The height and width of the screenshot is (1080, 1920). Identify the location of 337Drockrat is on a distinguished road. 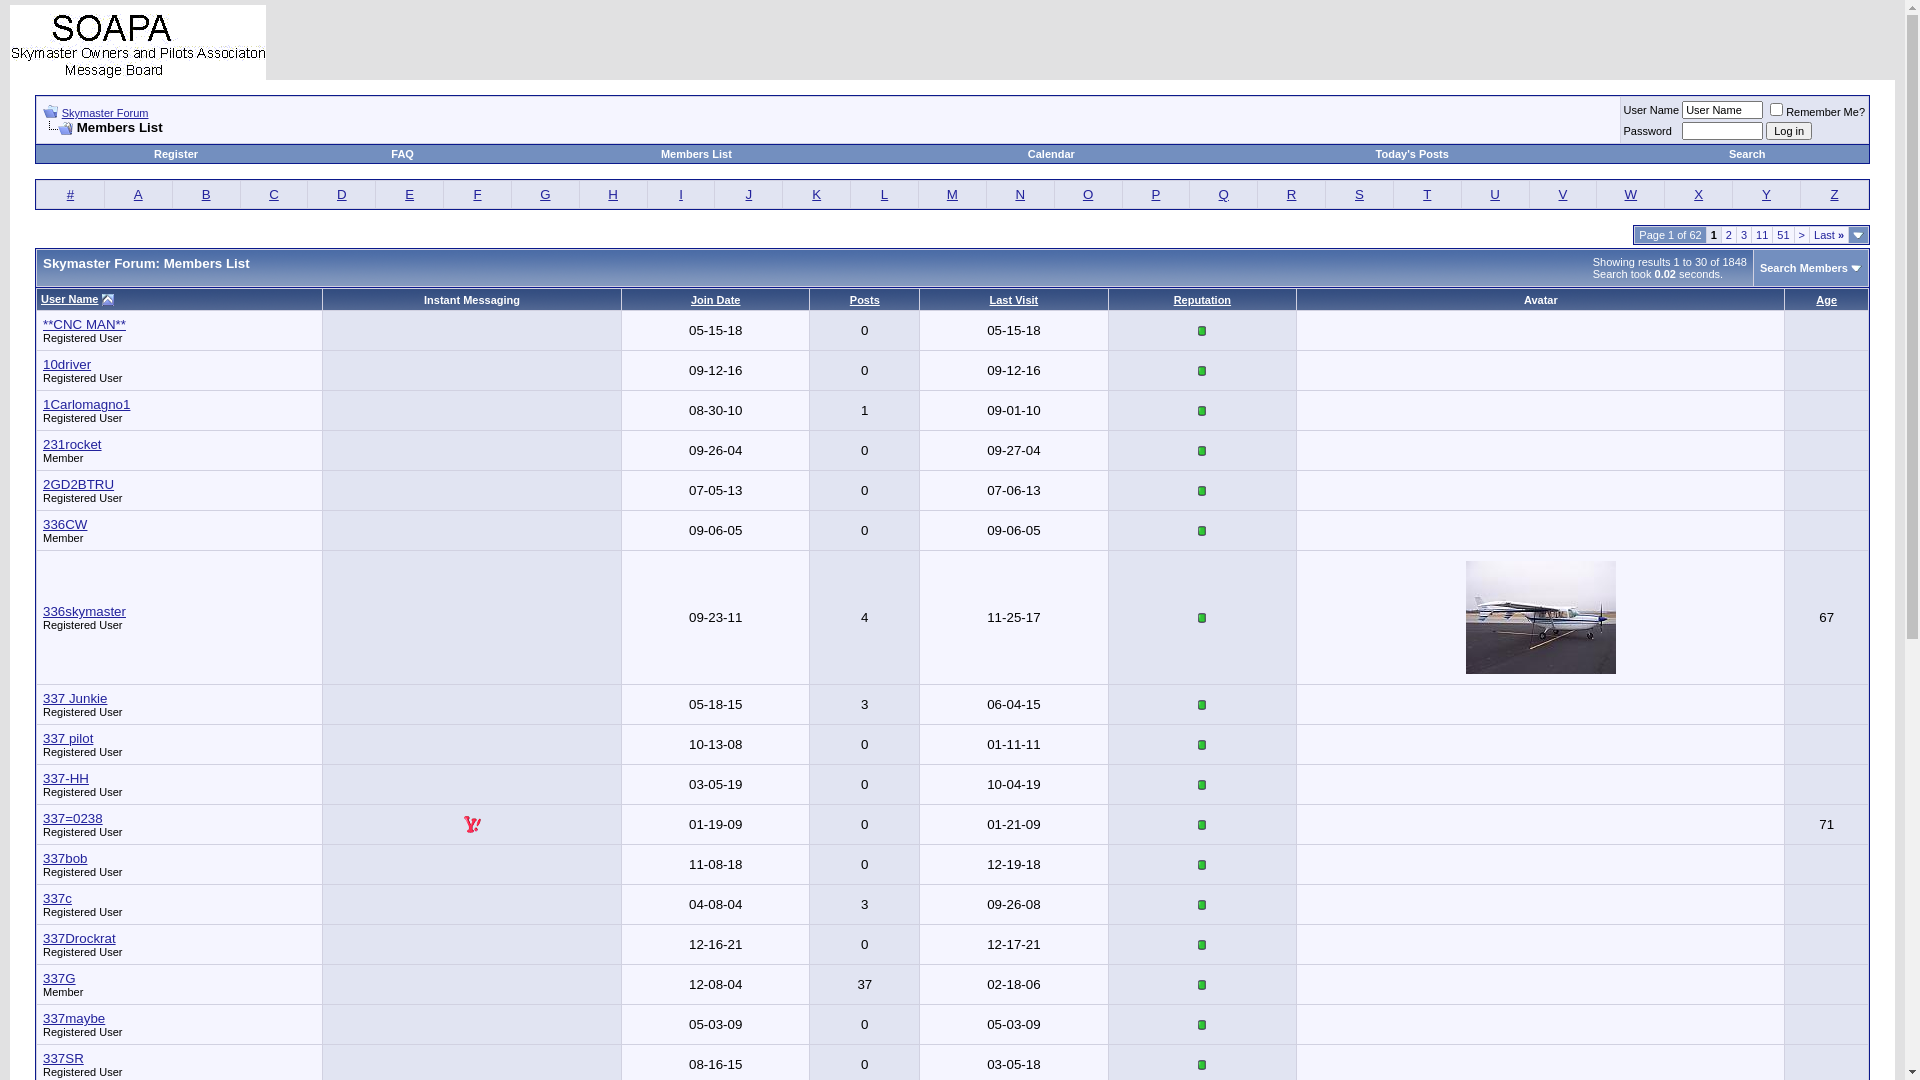
(1202, 945).